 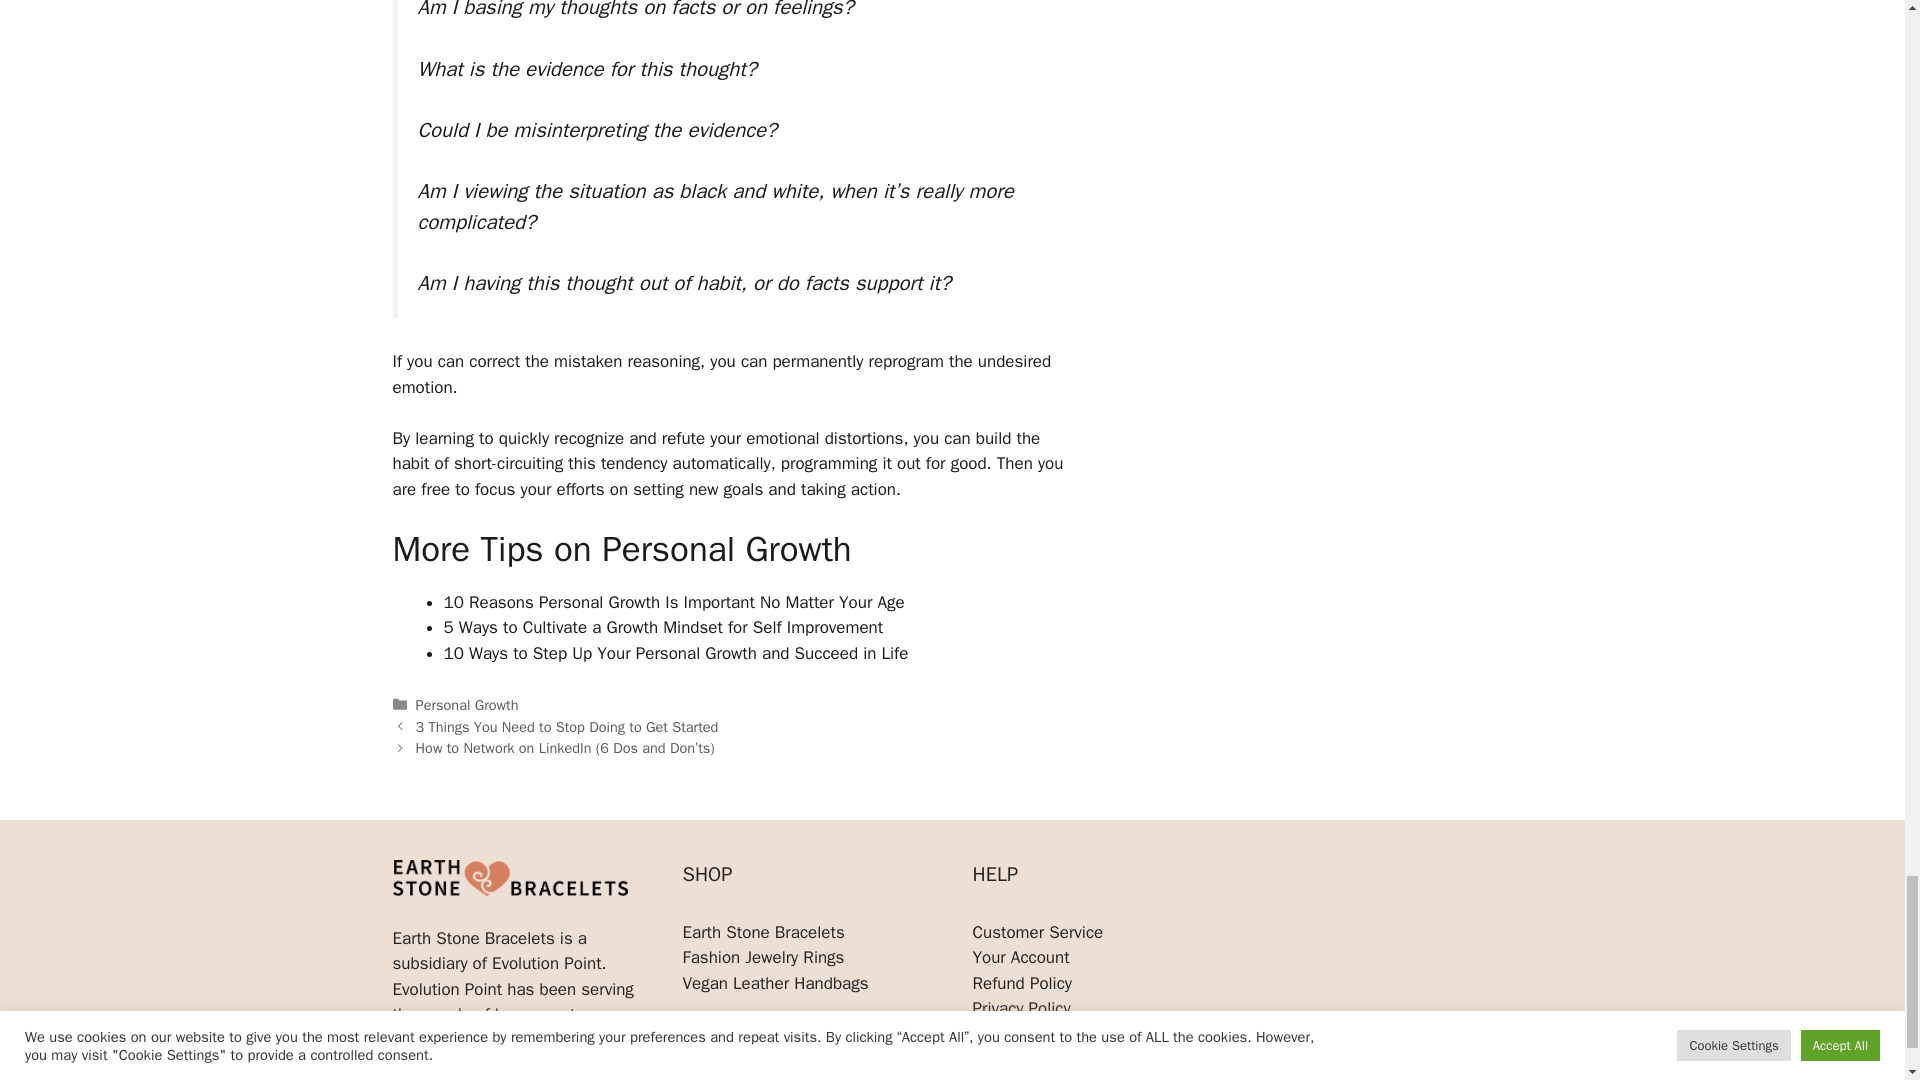 I want to click on Your Account, so click(x=1020, y=957).